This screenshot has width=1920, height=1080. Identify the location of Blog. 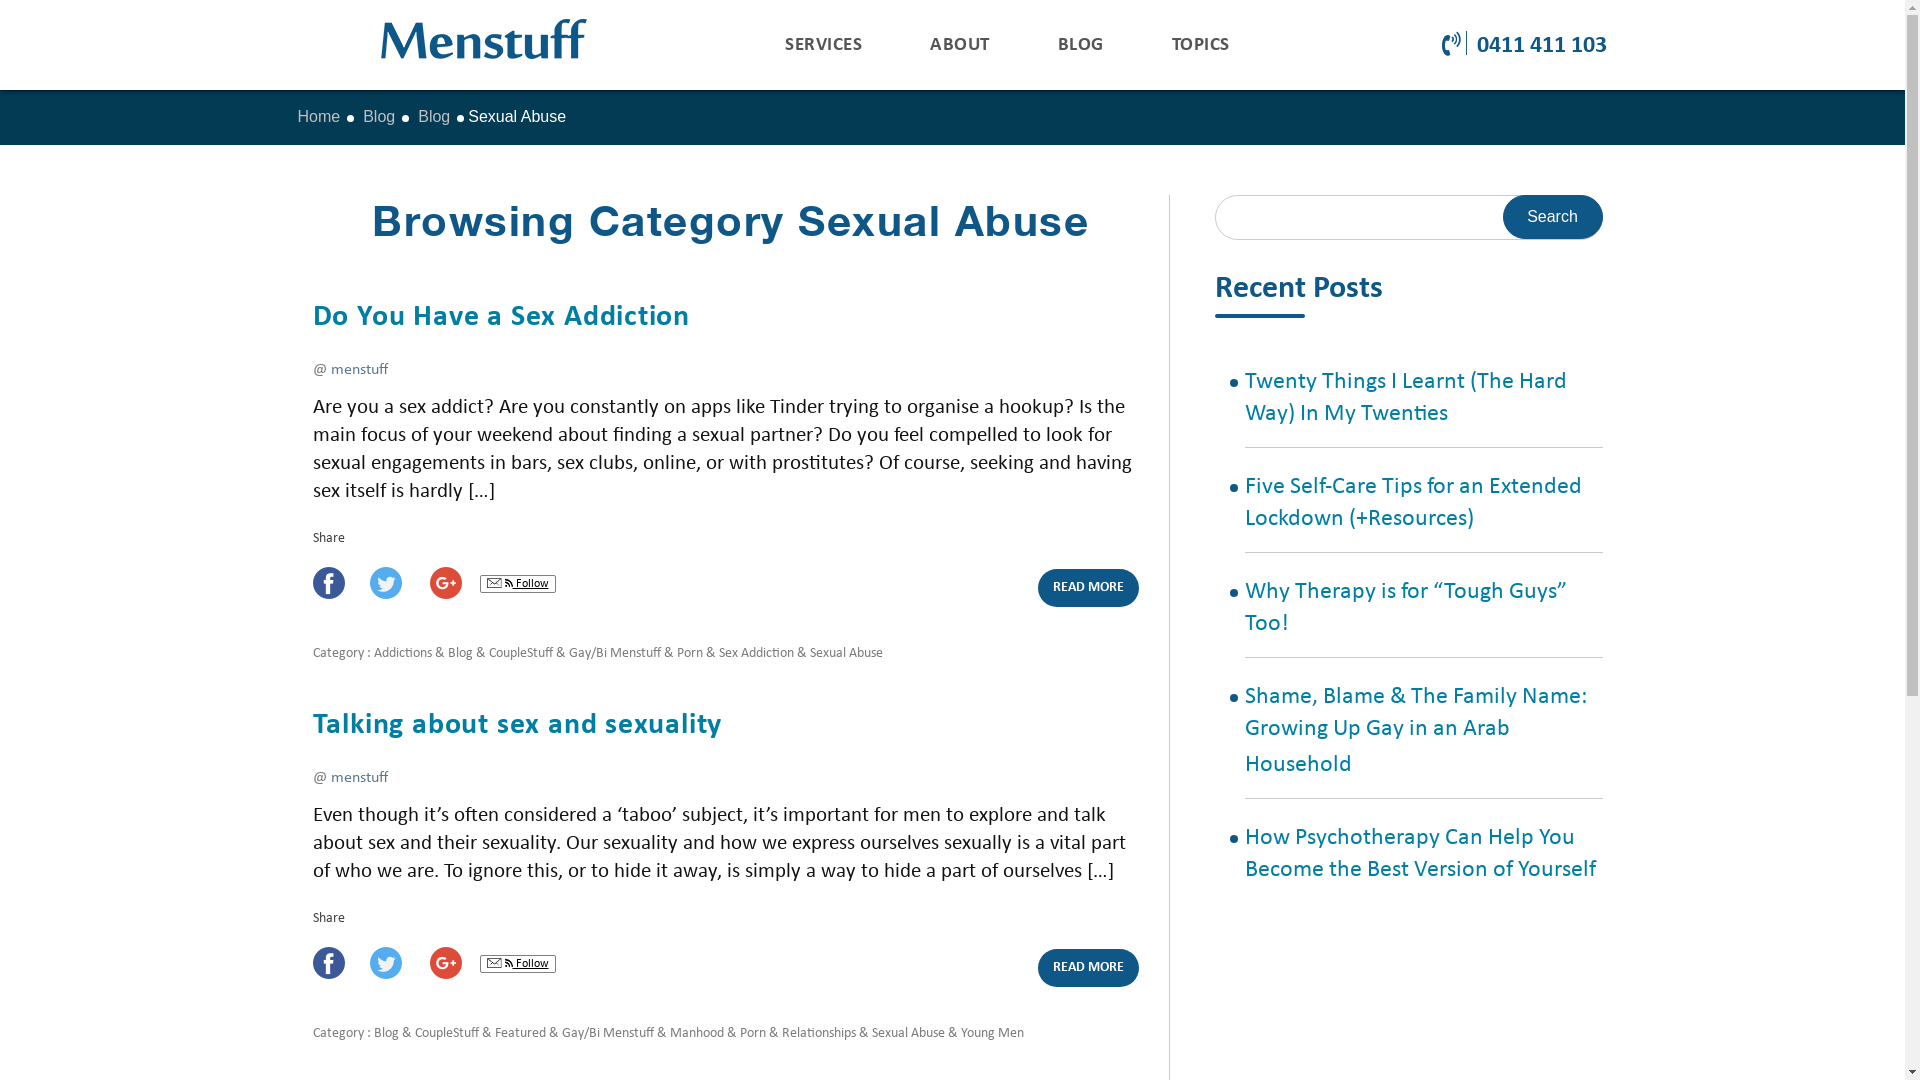
(386, 1034).